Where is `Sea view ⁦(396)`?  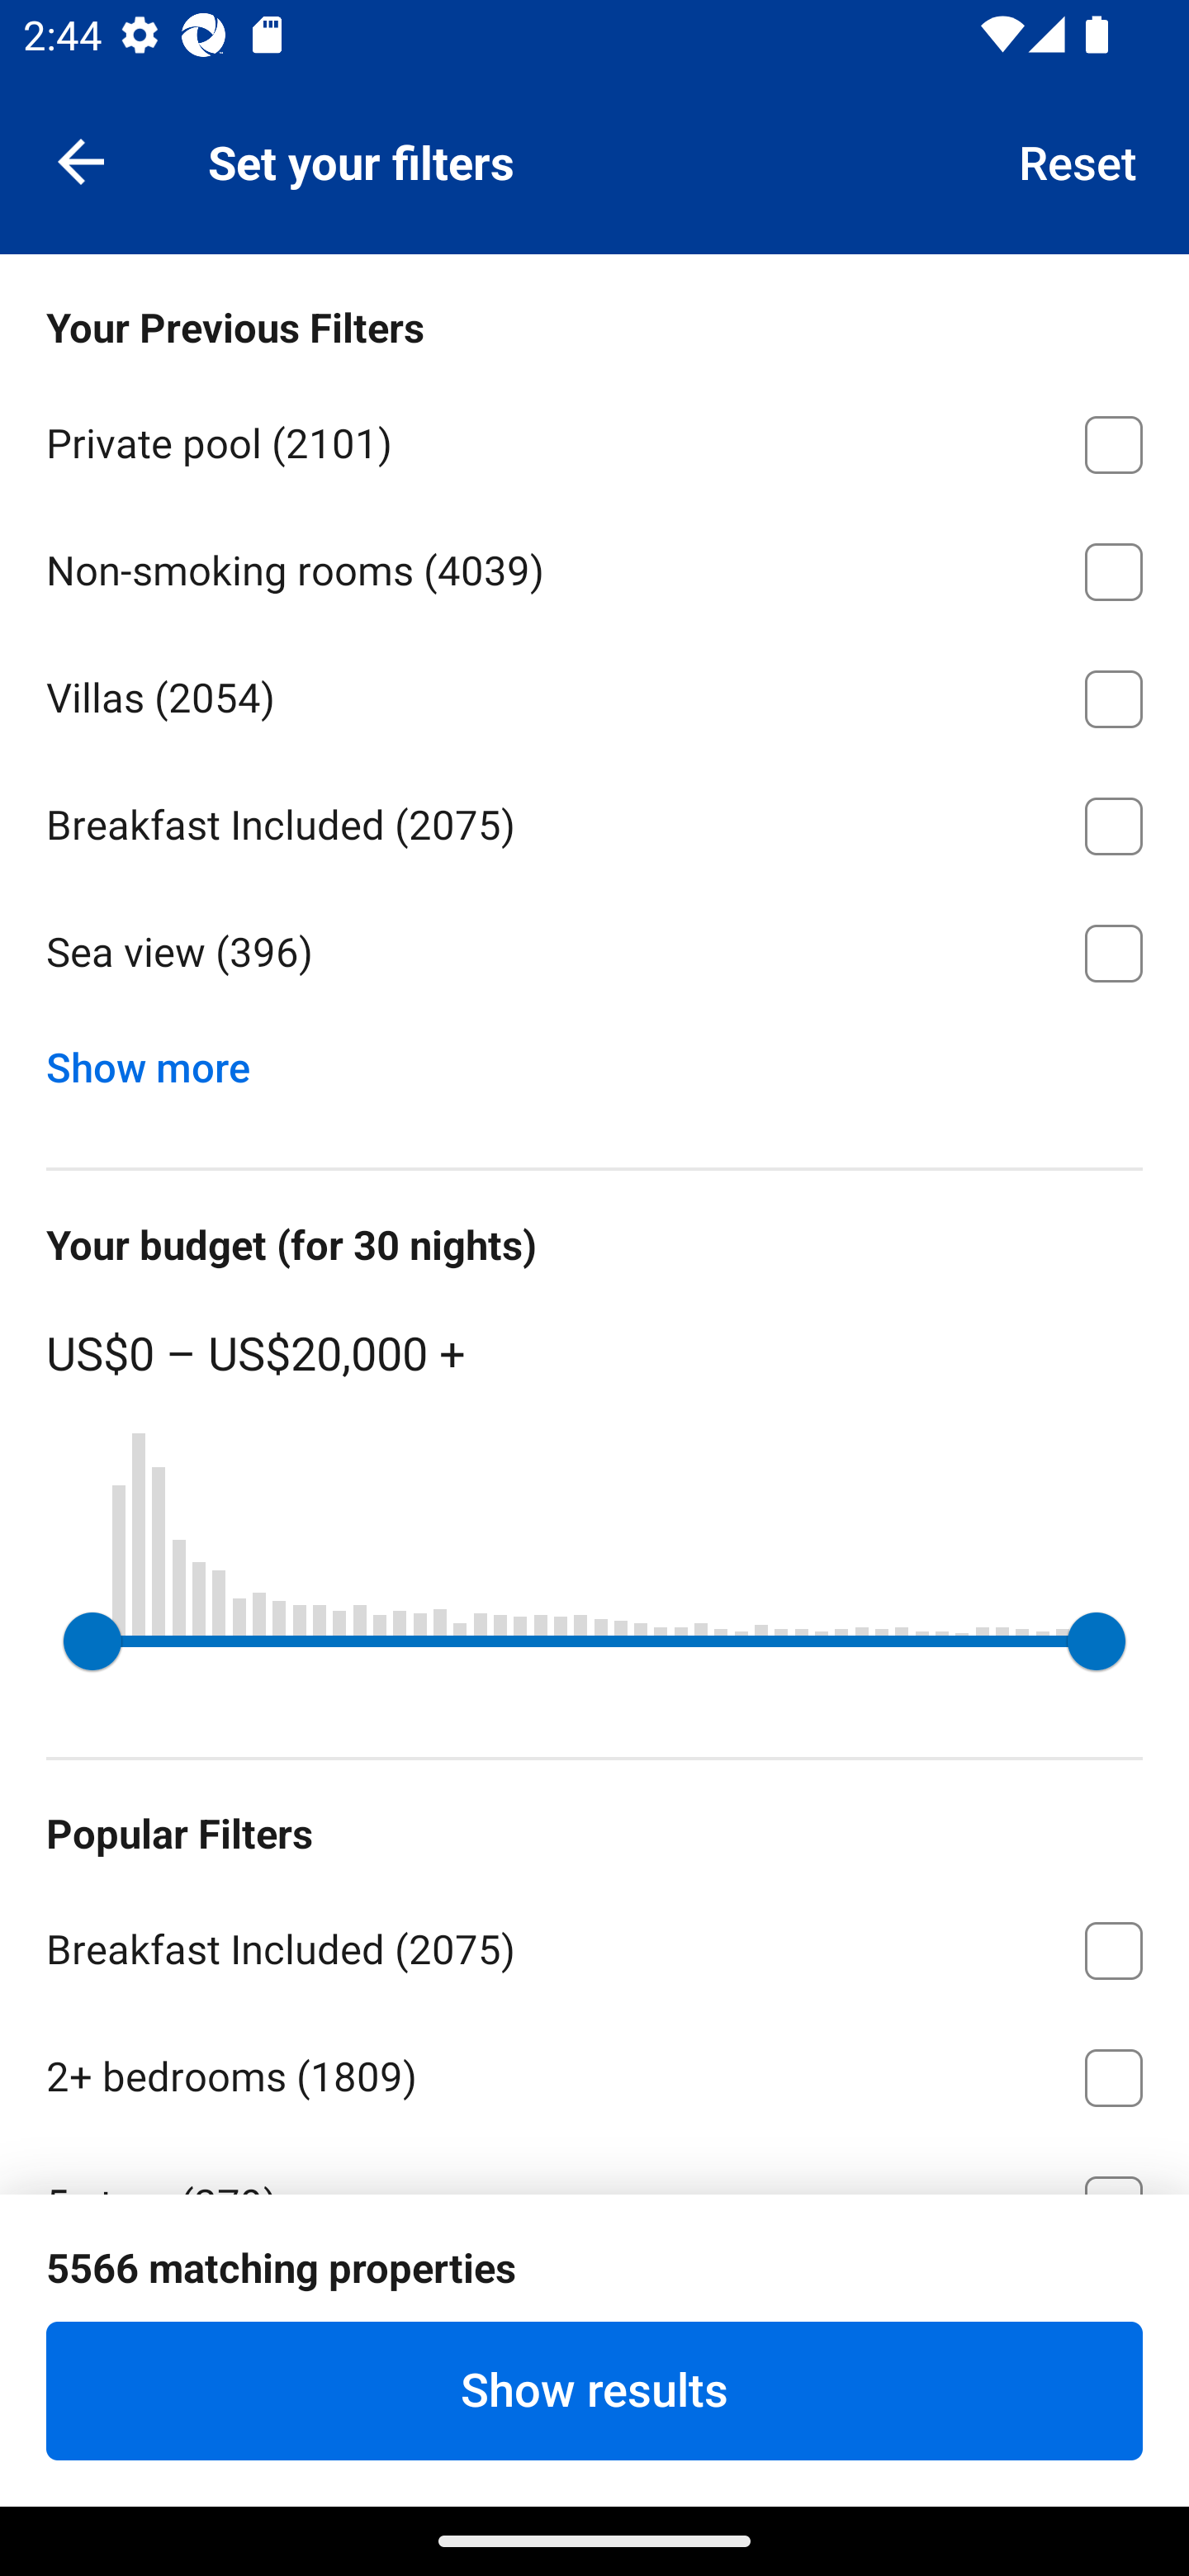
Sea view ⁦(396) is located at coordinates (594, 953).